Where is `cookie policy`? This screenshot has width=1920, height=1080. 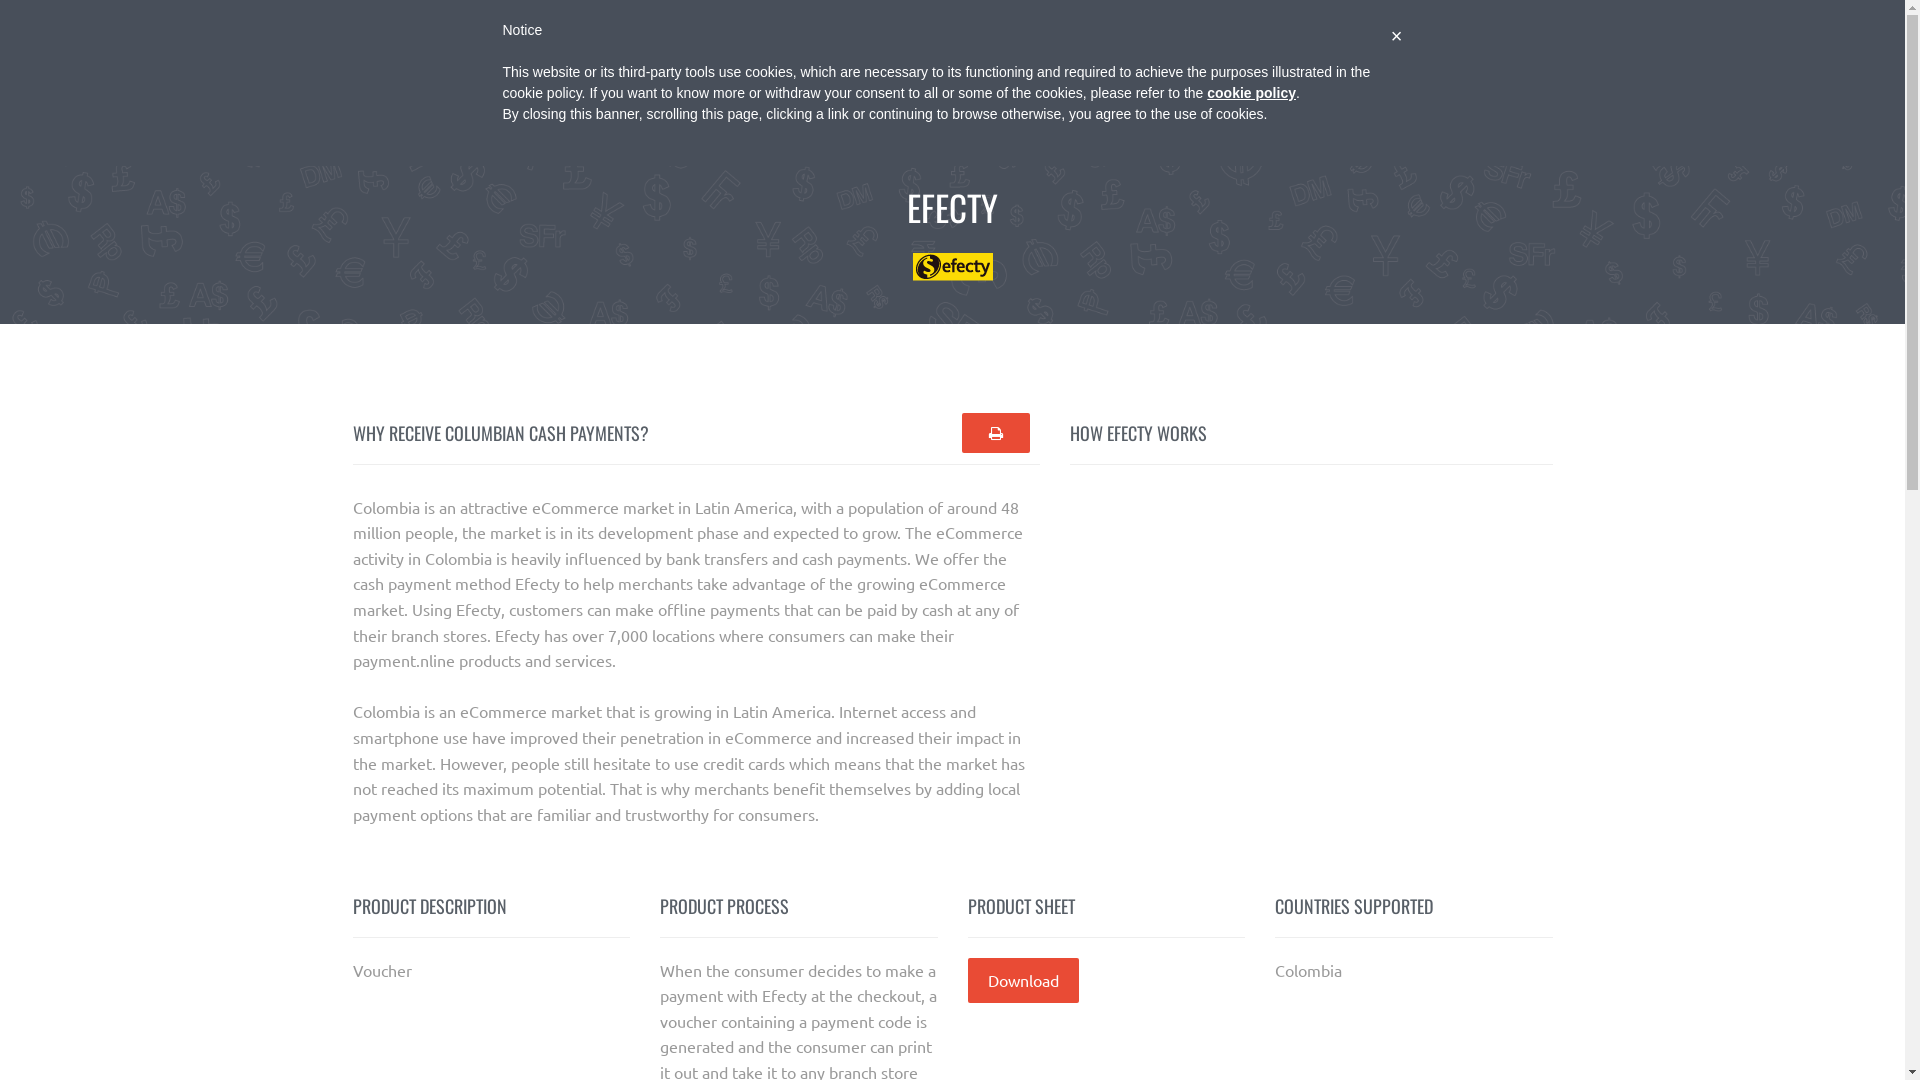 cookie policy is located at coordinates (1252, 93).